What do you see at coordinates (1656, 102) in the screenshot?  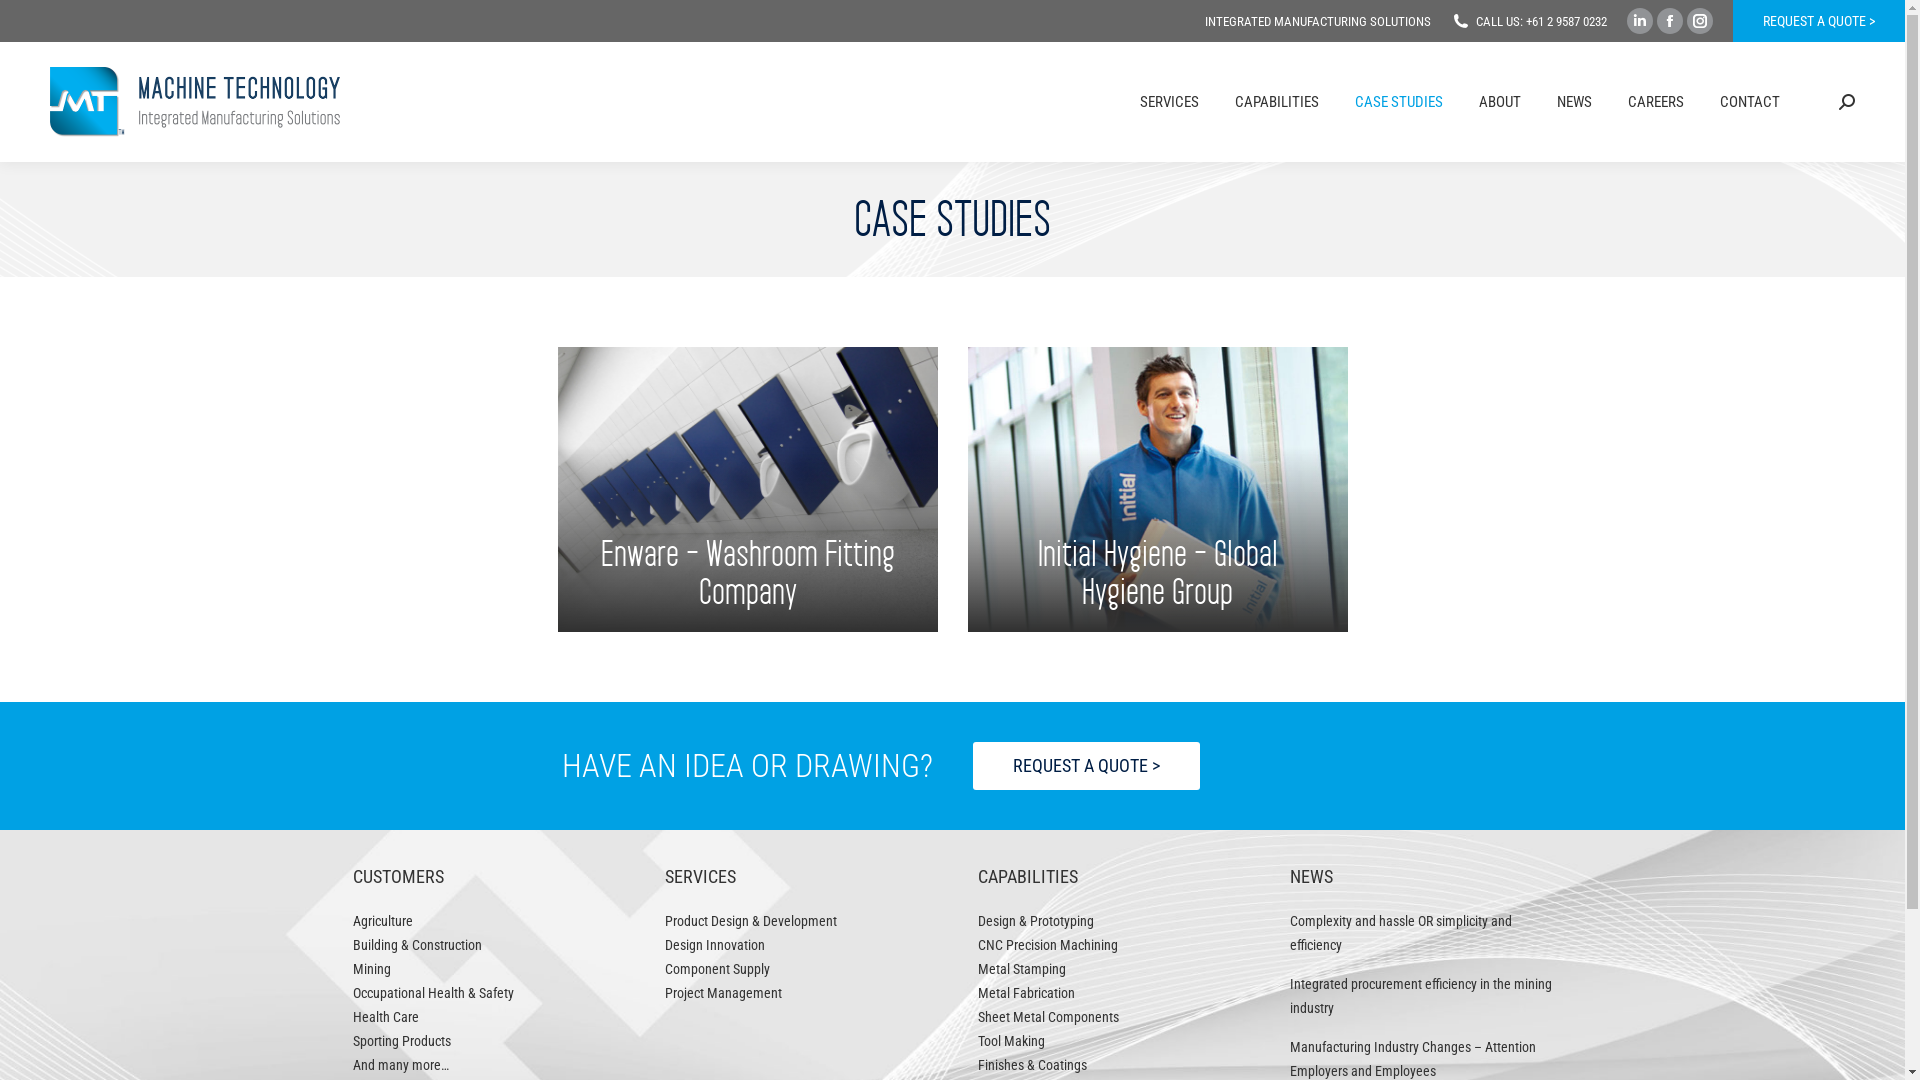 I see `CAREERS` at bounding box center [1656, 102].